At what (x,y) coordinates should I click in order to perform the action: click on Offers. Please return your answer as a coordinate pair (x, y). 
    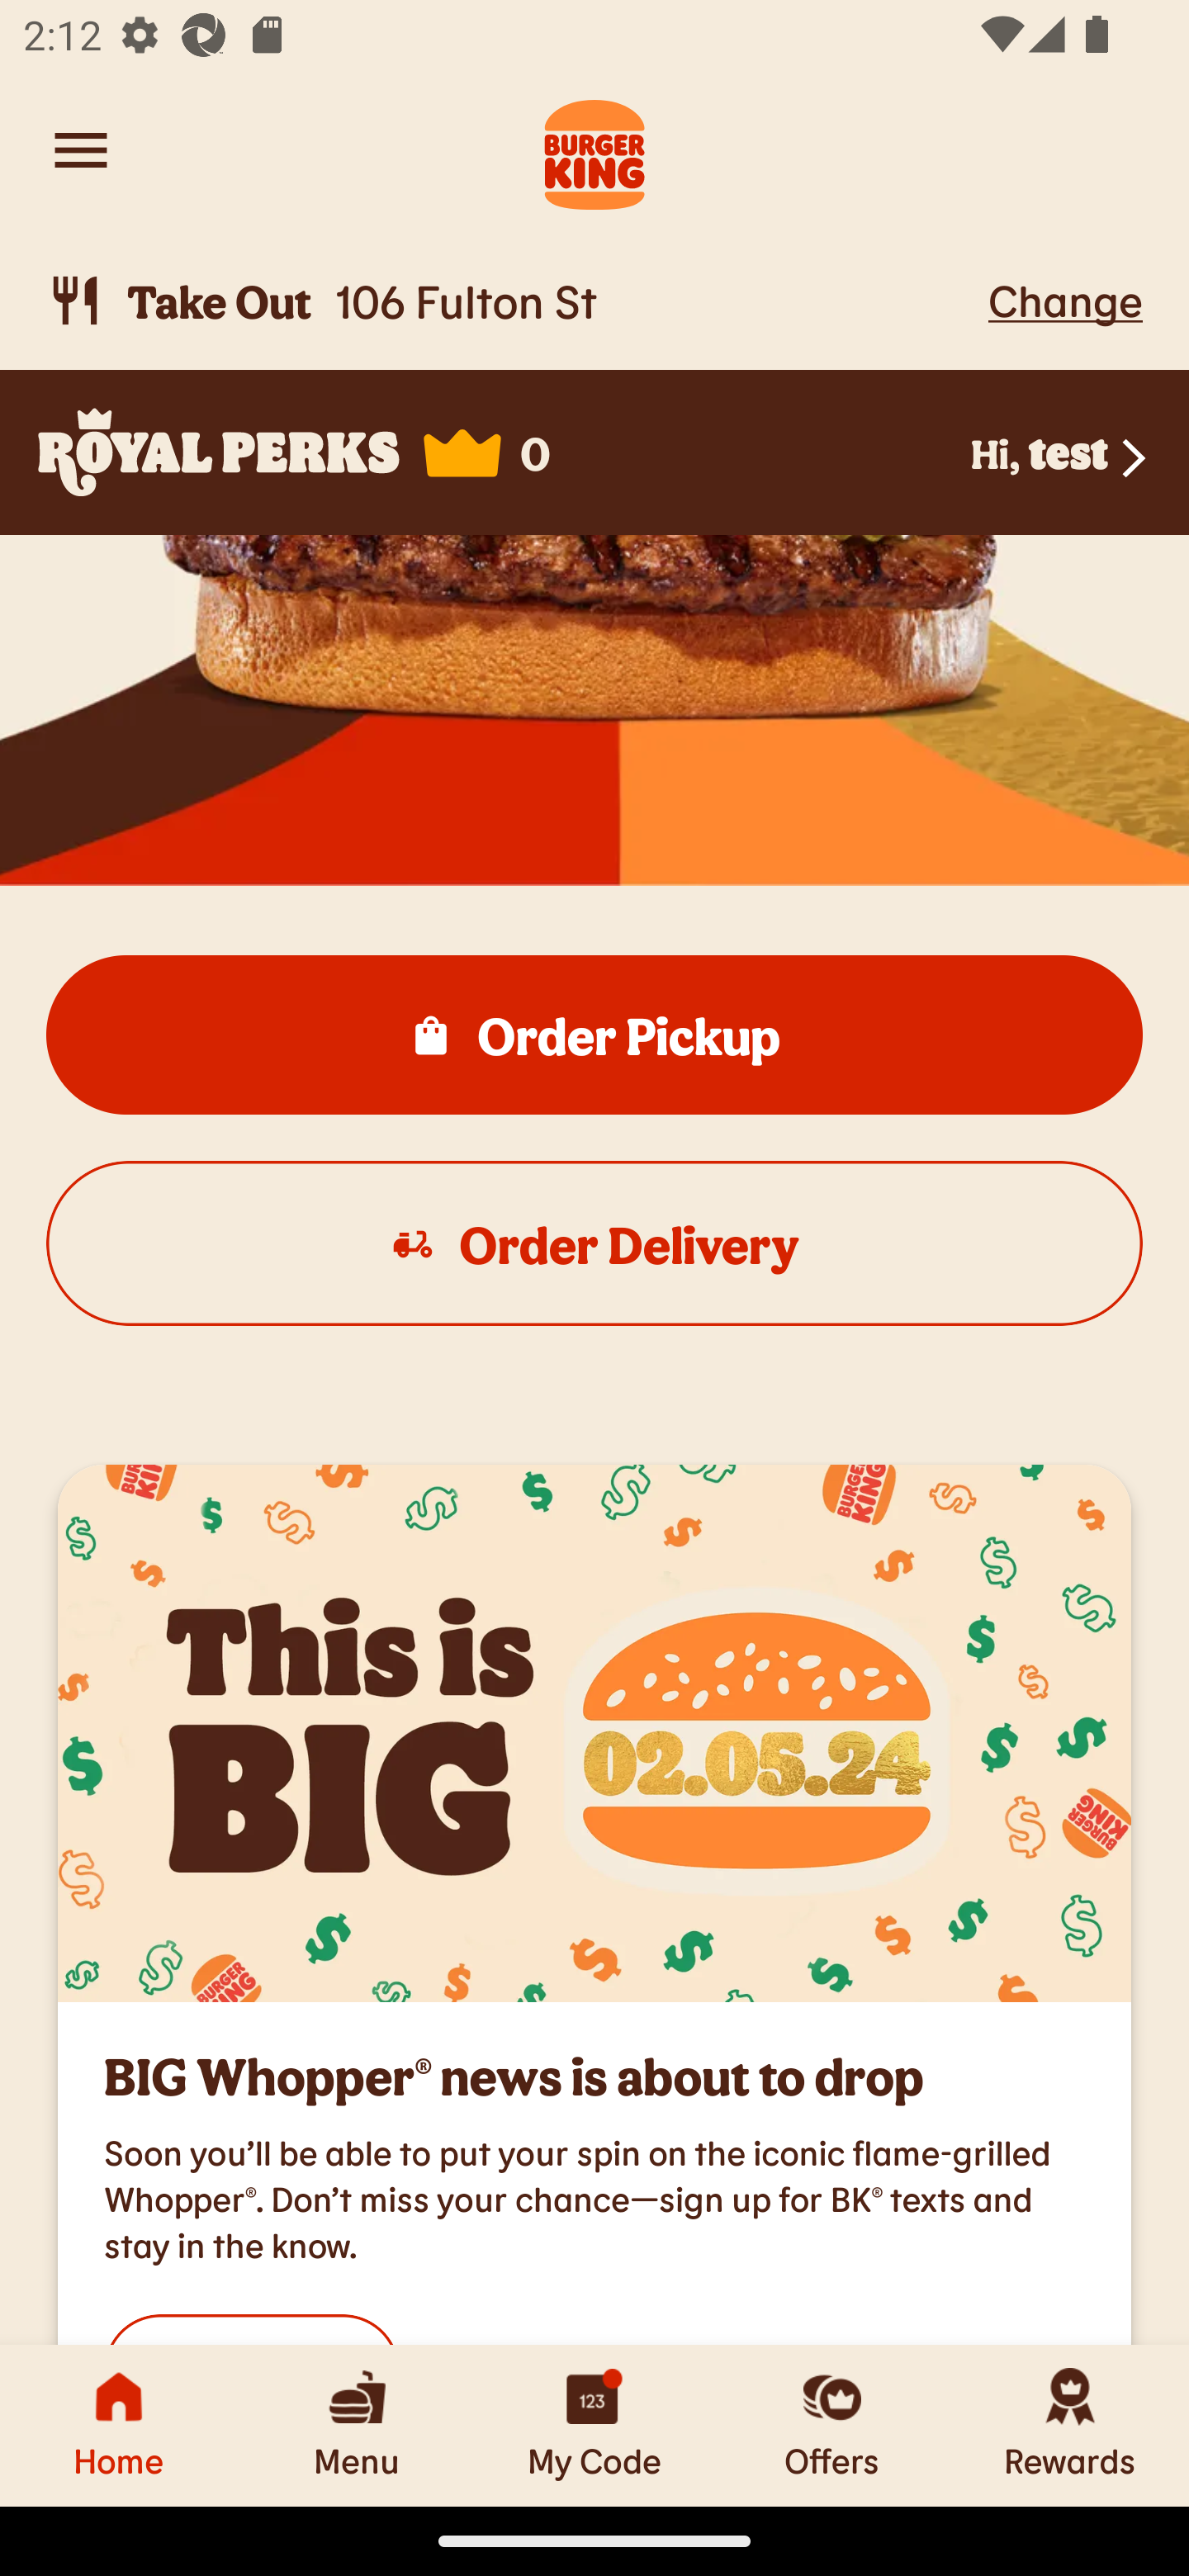
    Looking at the image, I should click on (832, 2425).